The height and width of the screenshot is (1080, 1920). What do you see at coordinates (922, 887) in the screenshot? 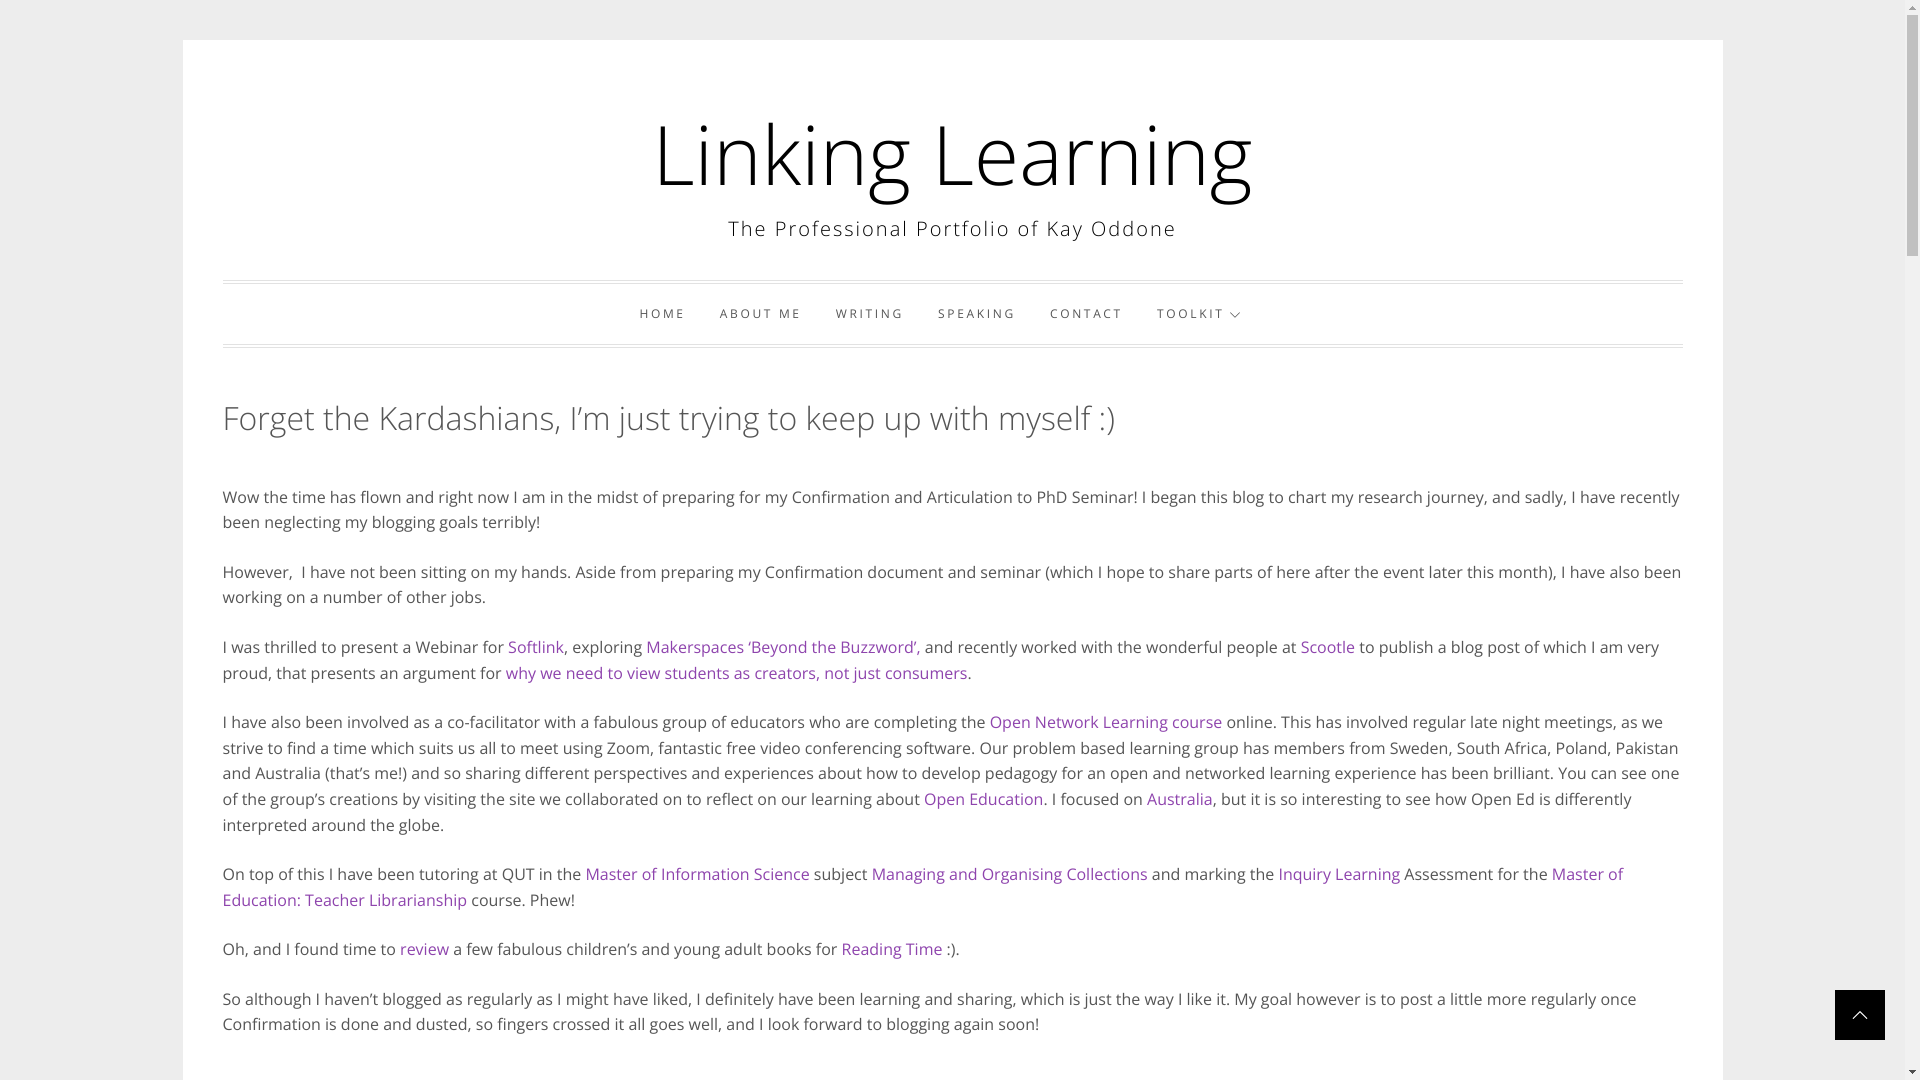
I see `Master of Education: Teacher Librarianship` at bounding box center [922, 887].